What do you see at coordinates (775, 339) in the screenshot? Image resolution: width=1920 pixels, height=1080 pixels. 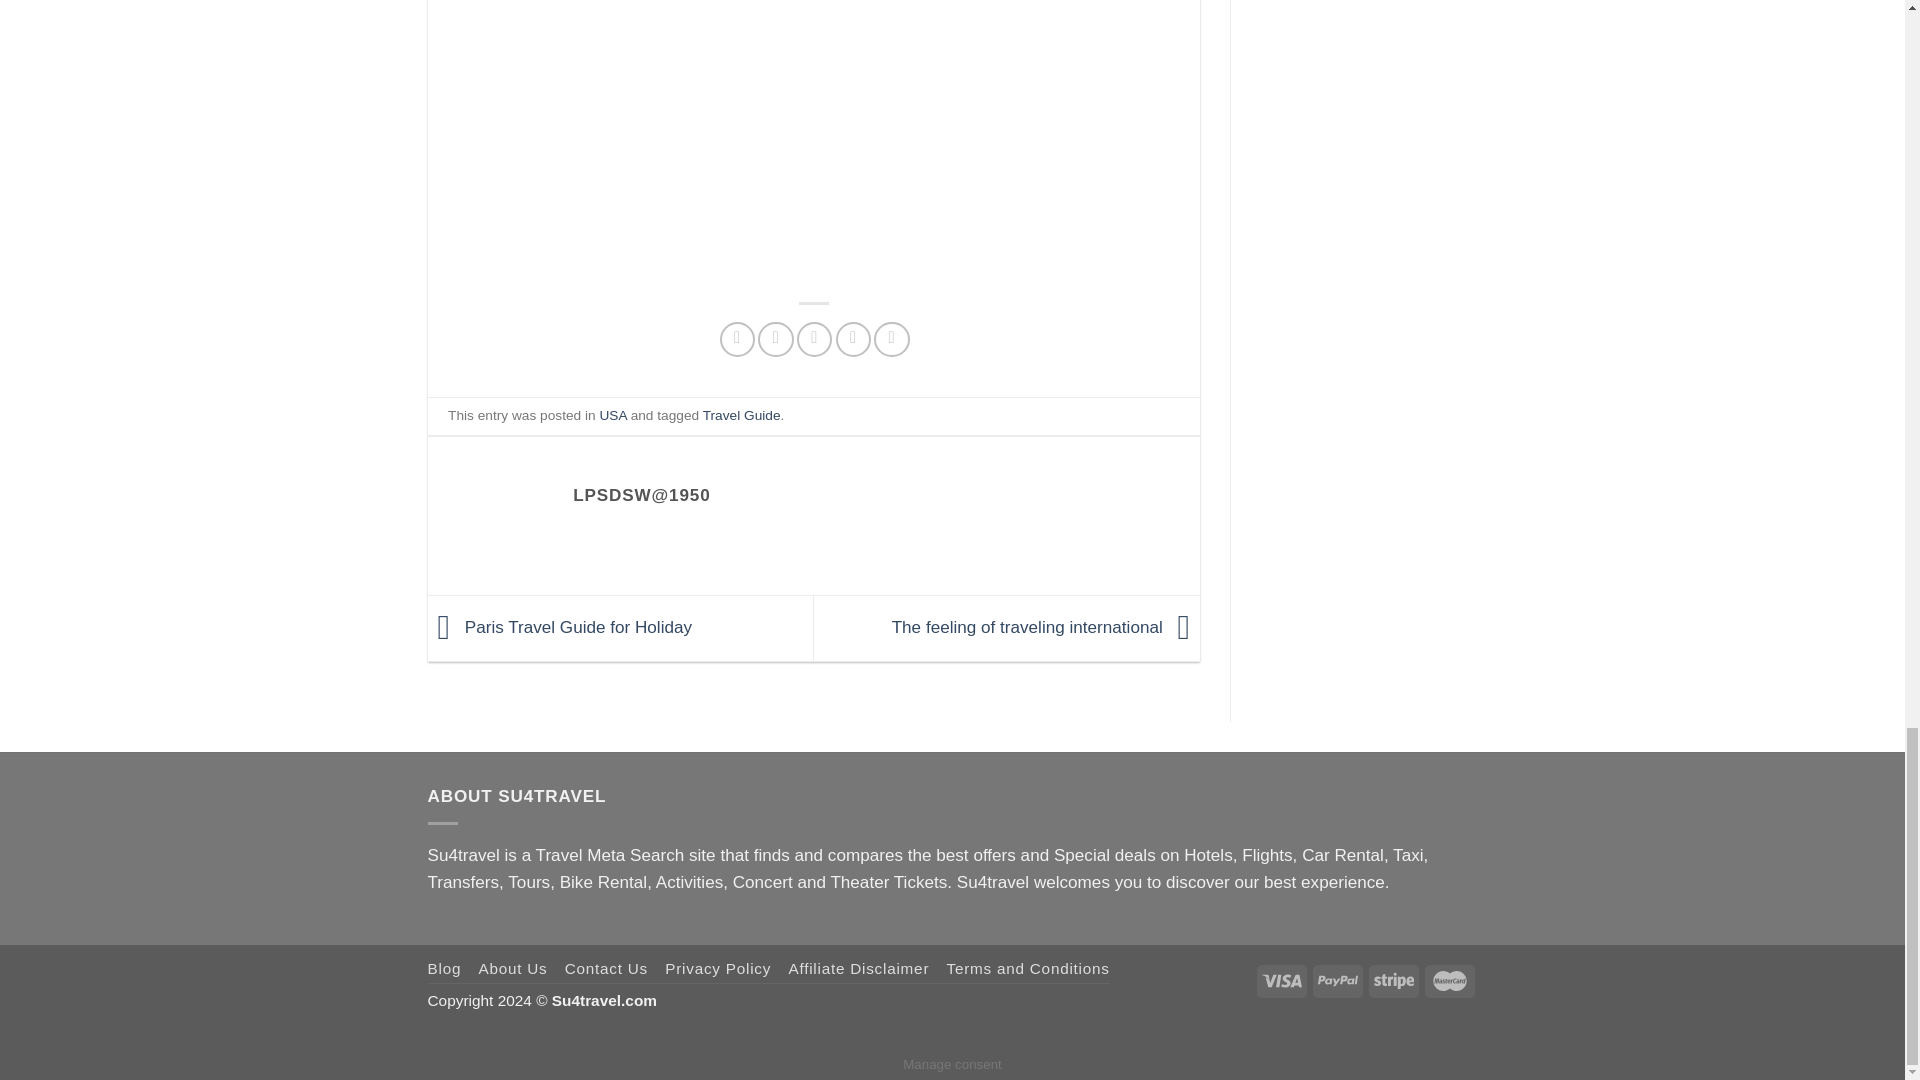 I see `Share on Twitter` at bounding box center [775, 339].